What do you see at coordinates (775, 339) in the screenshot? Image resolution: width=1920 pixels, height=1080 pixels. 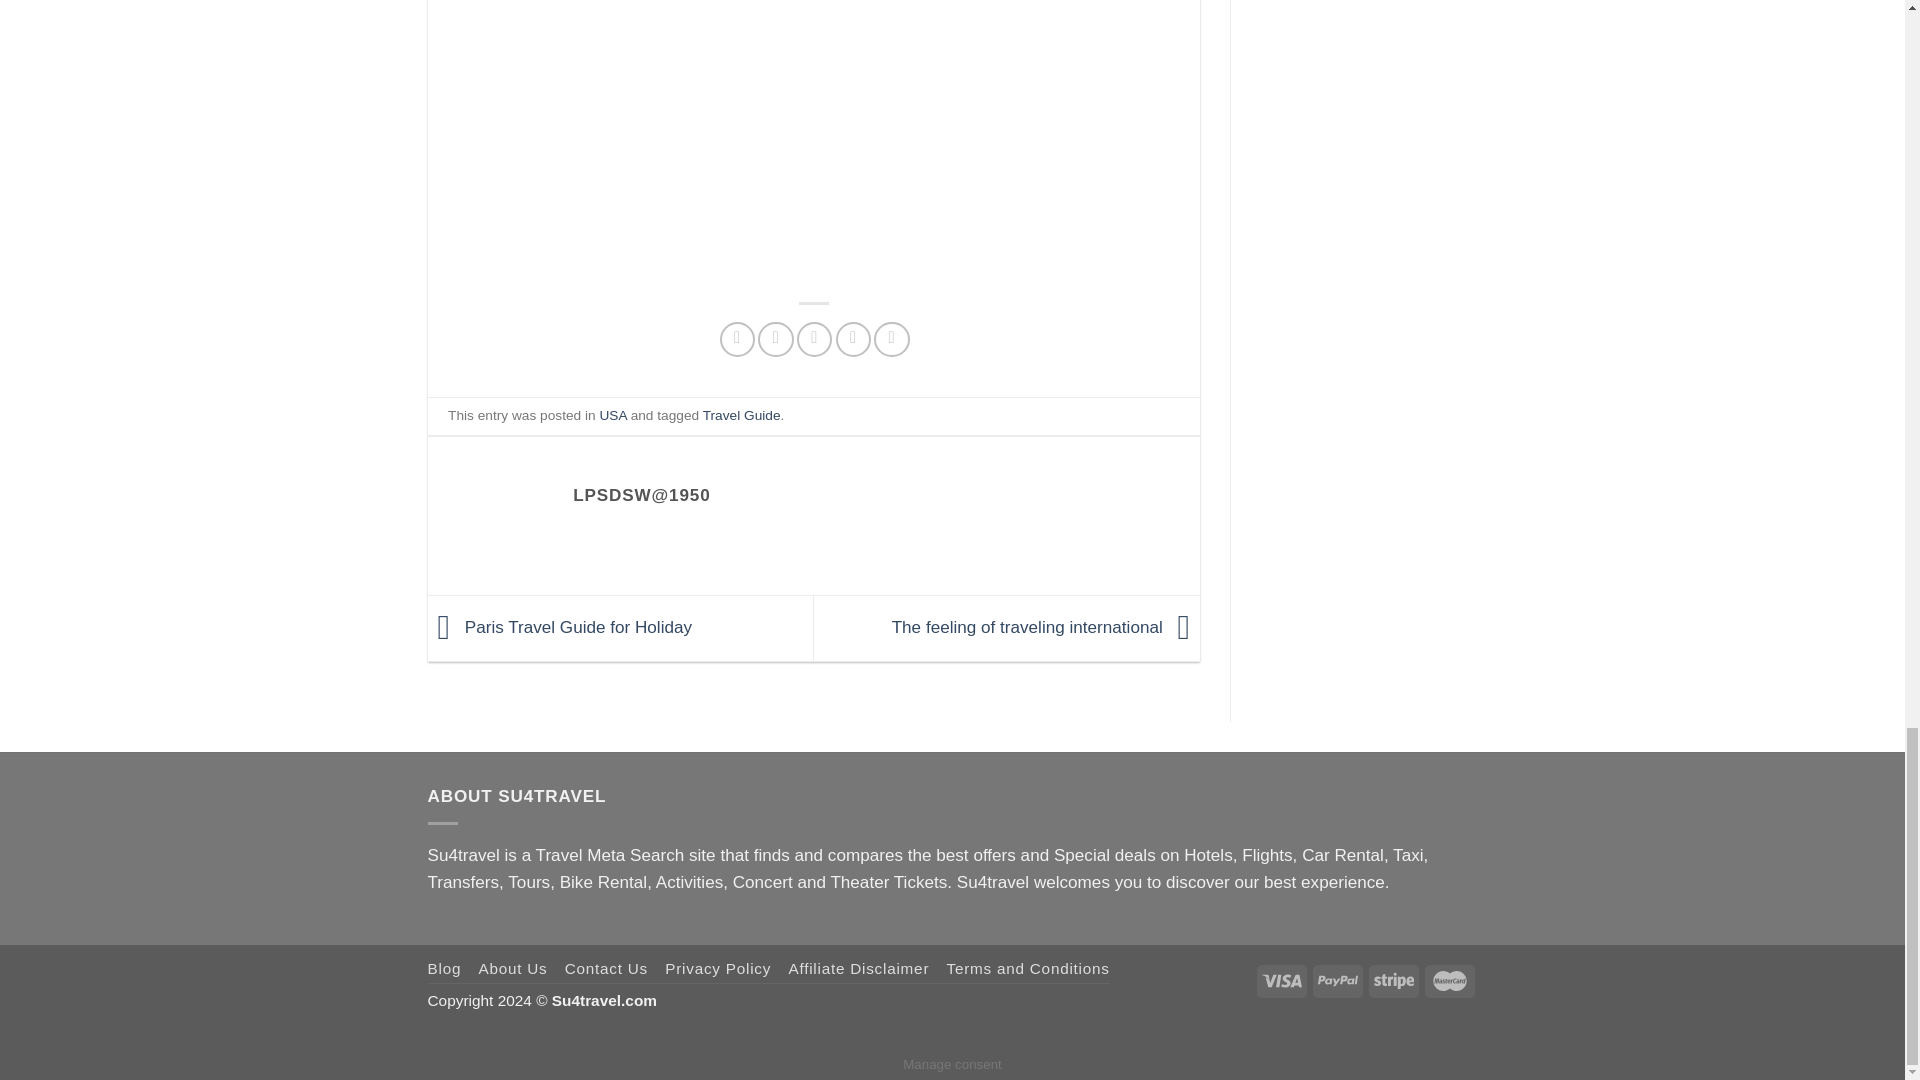 I see `Share on Twitter` at bounding box center [775, 339].